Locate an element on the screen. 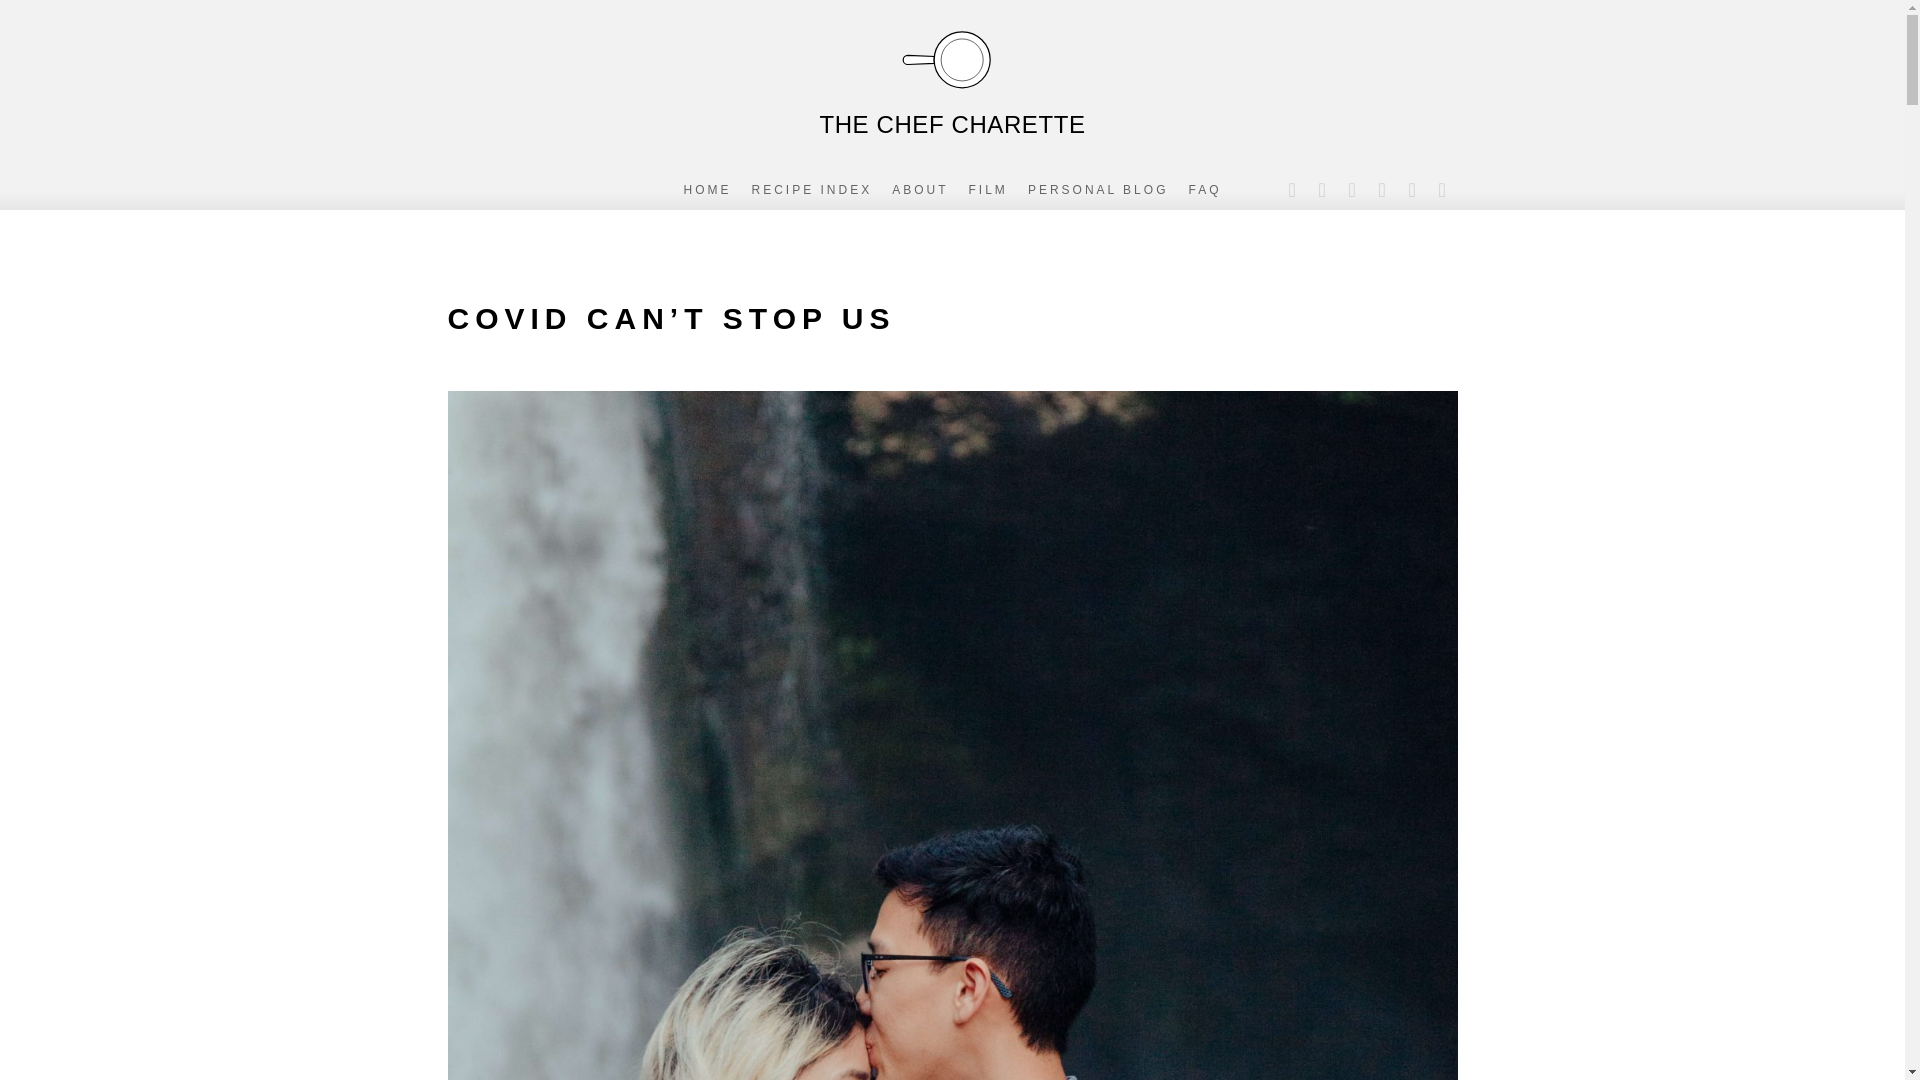 The image size is (1920, 1080). FAQ is located at coordinates (1204, 189).